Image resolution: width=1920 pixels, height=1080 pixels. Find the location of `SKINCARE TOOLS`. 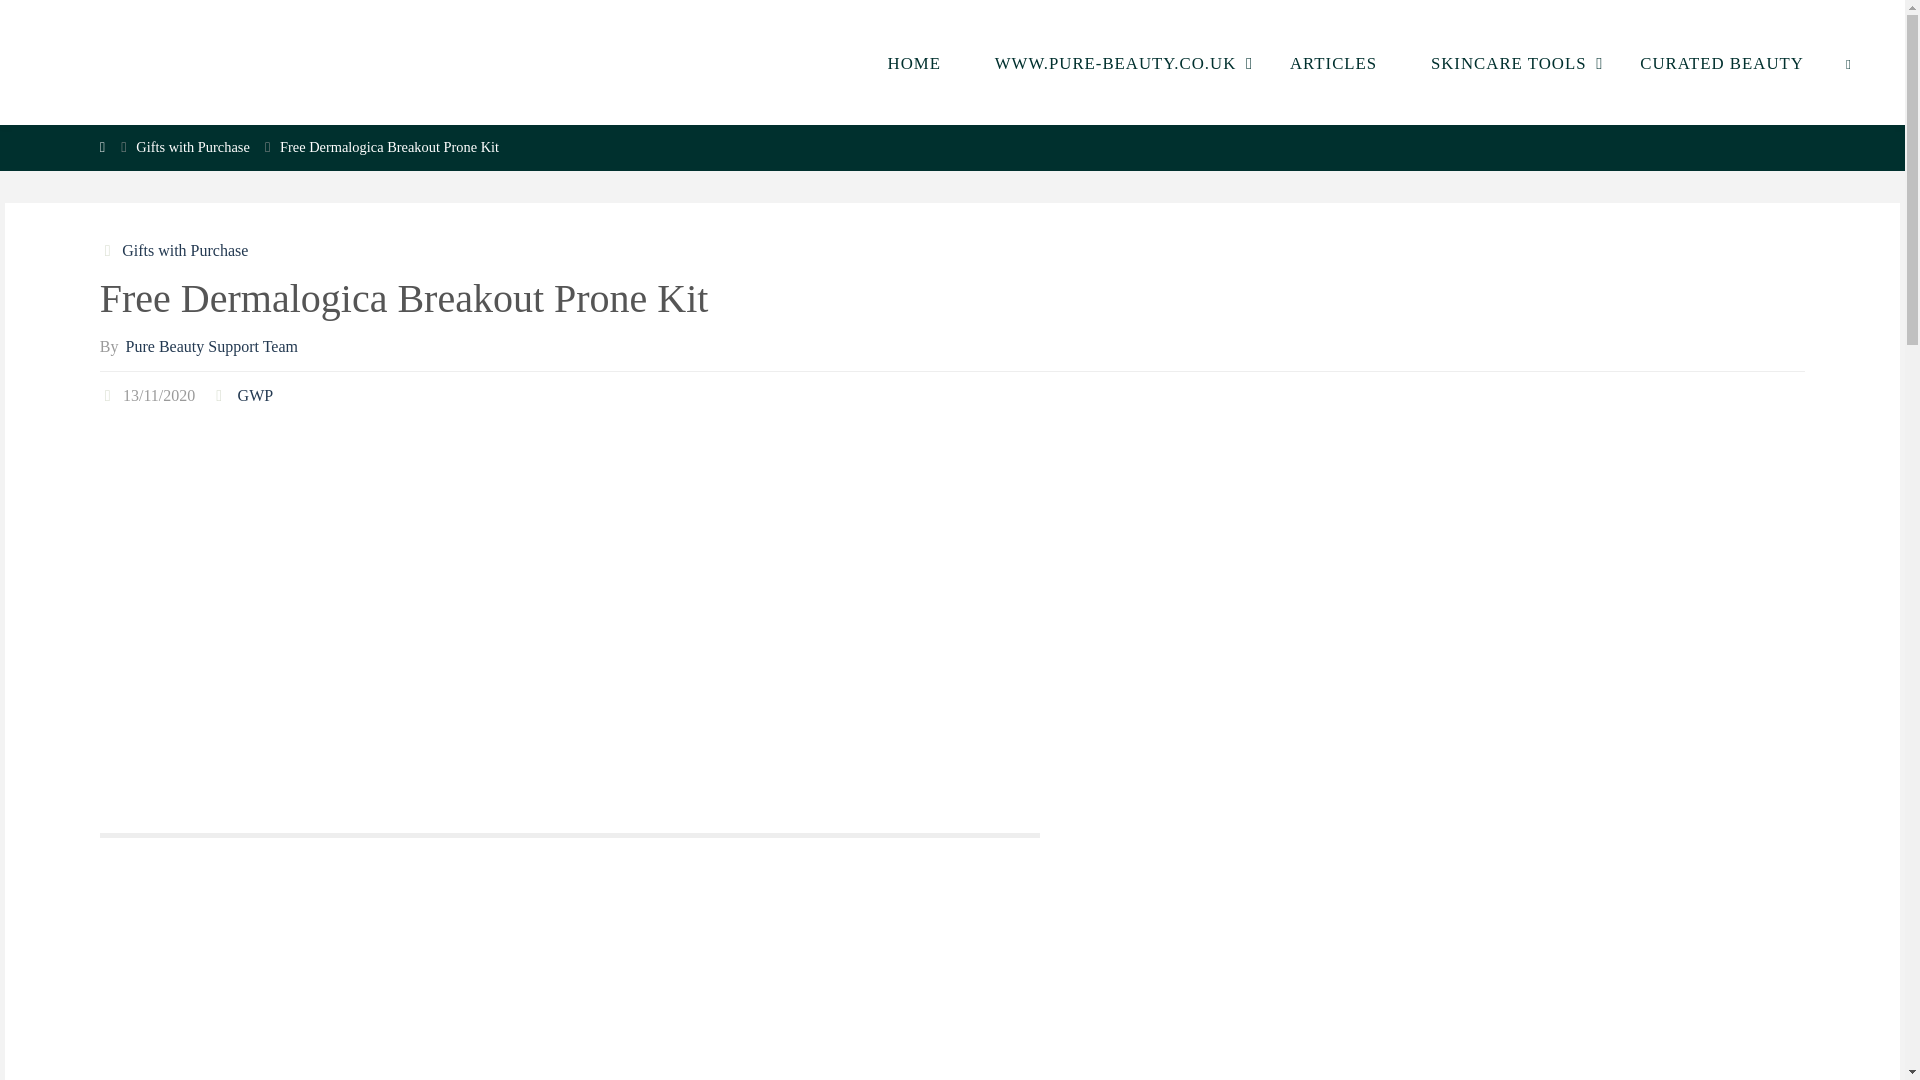

SKINCARE TOOLS is located at coordinates (1508, 62).